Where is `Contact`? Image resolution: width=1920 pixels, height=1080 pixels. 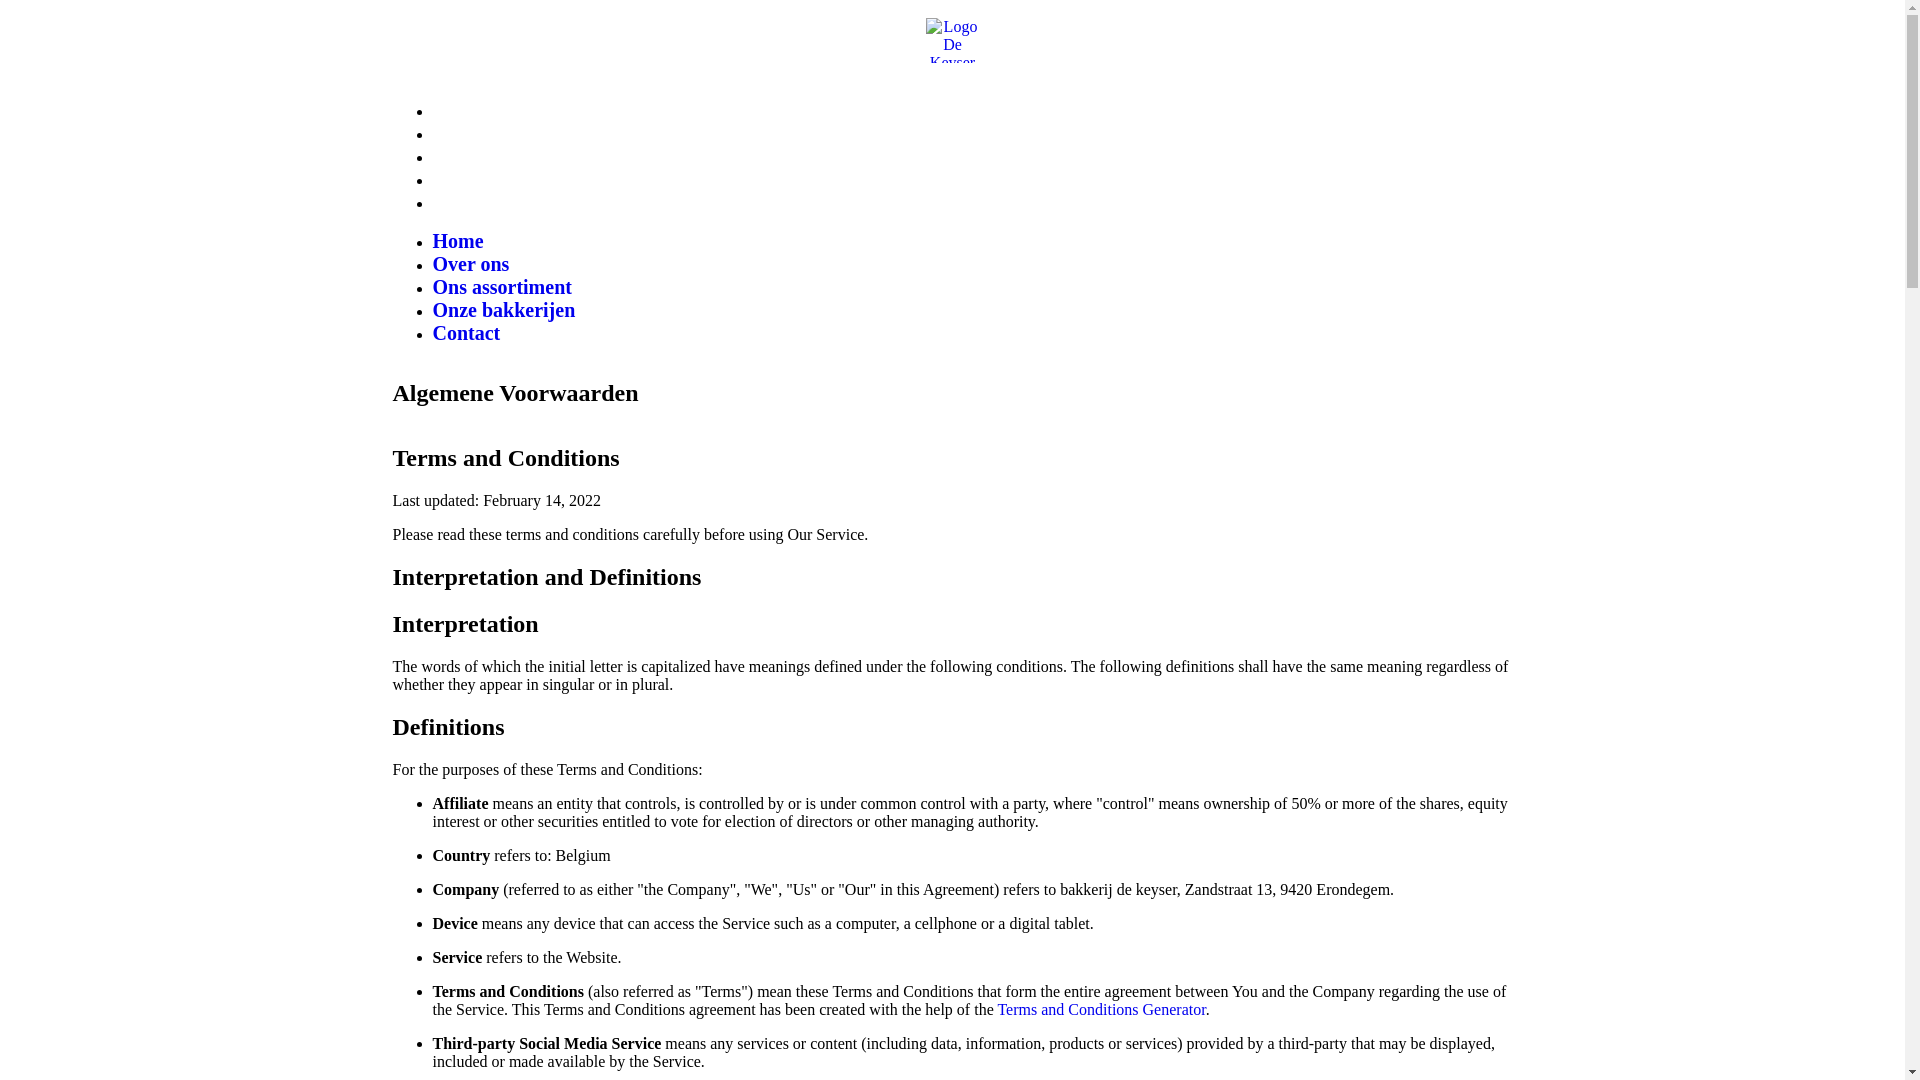 Contact is located at coordinates (466, 202).